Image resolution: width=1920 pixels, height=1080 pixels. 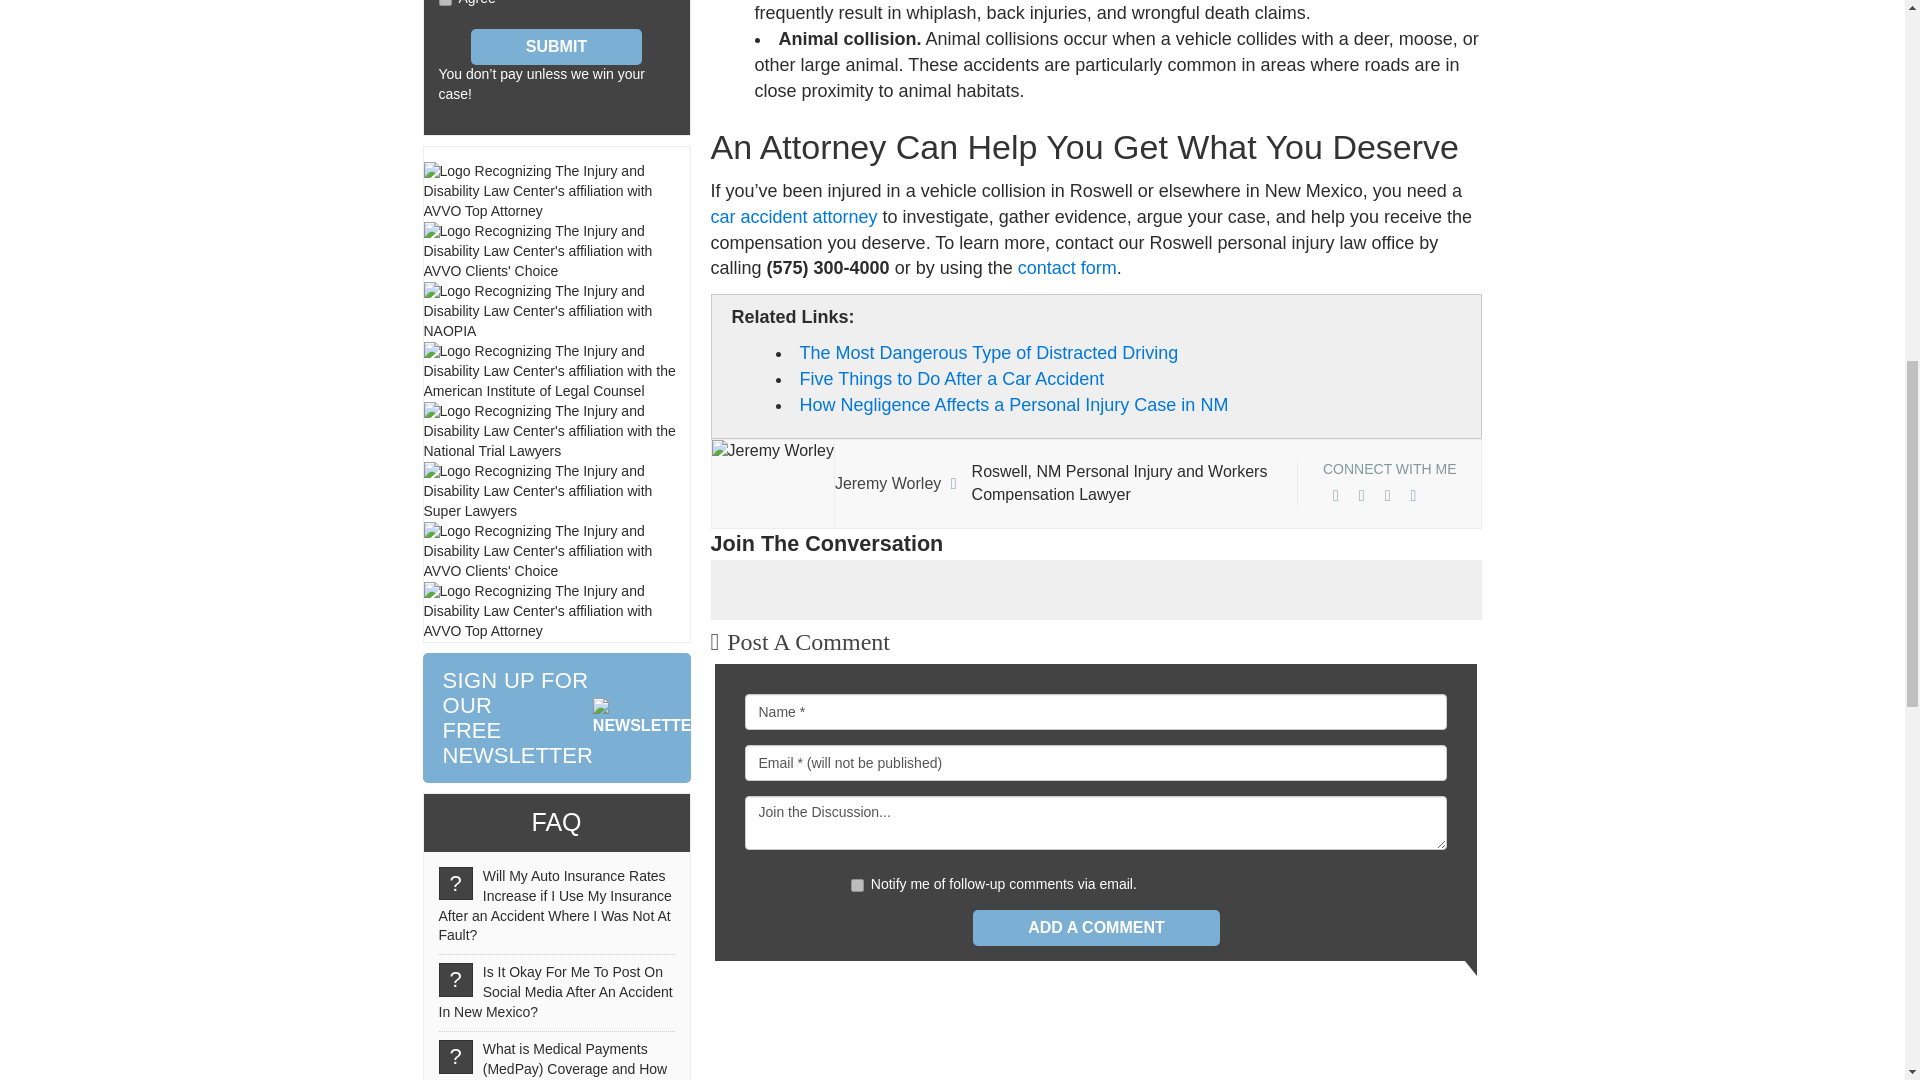 I want to click on car accident attorney, so click(x=556, y=718).